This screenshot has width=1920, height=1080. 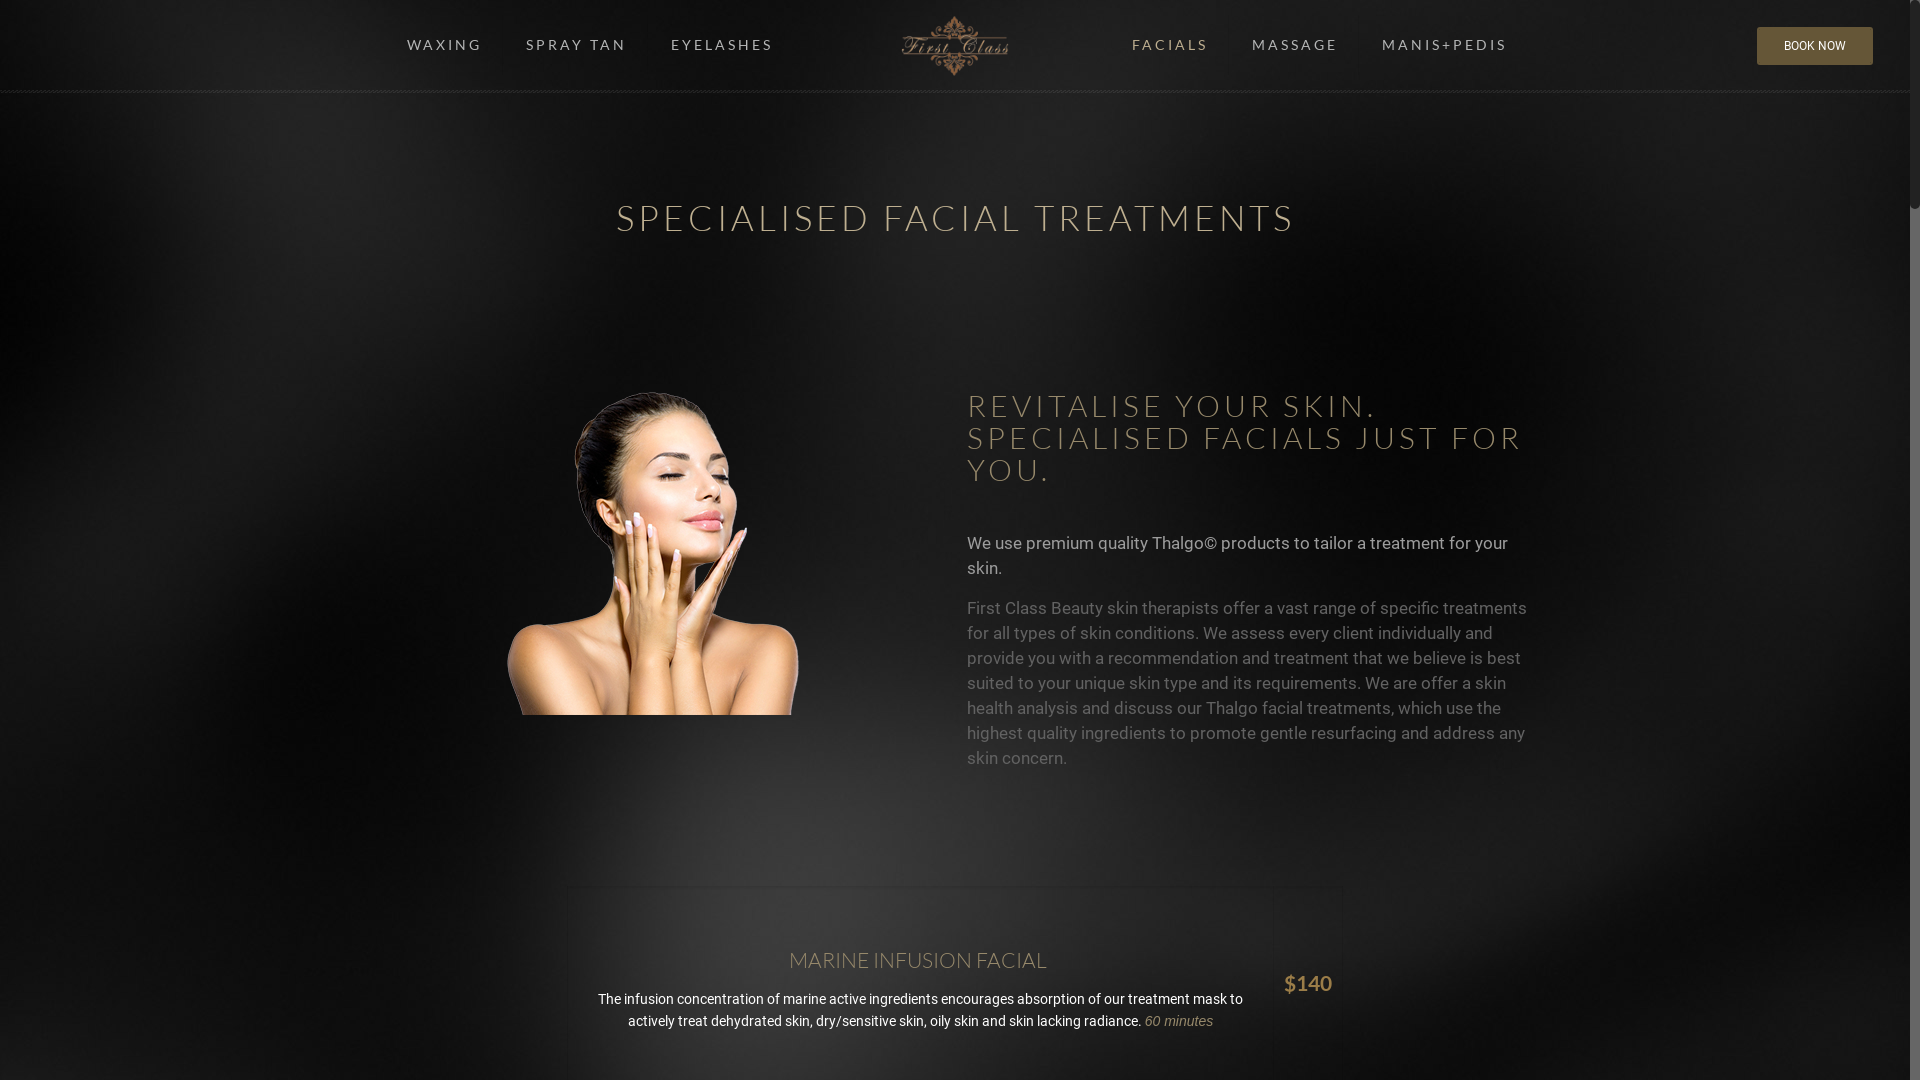 What do you see at coordinates (1444, 45) in the screenshot?
I see `MANIS+PEDIS` at bounding box center [1444, 45].